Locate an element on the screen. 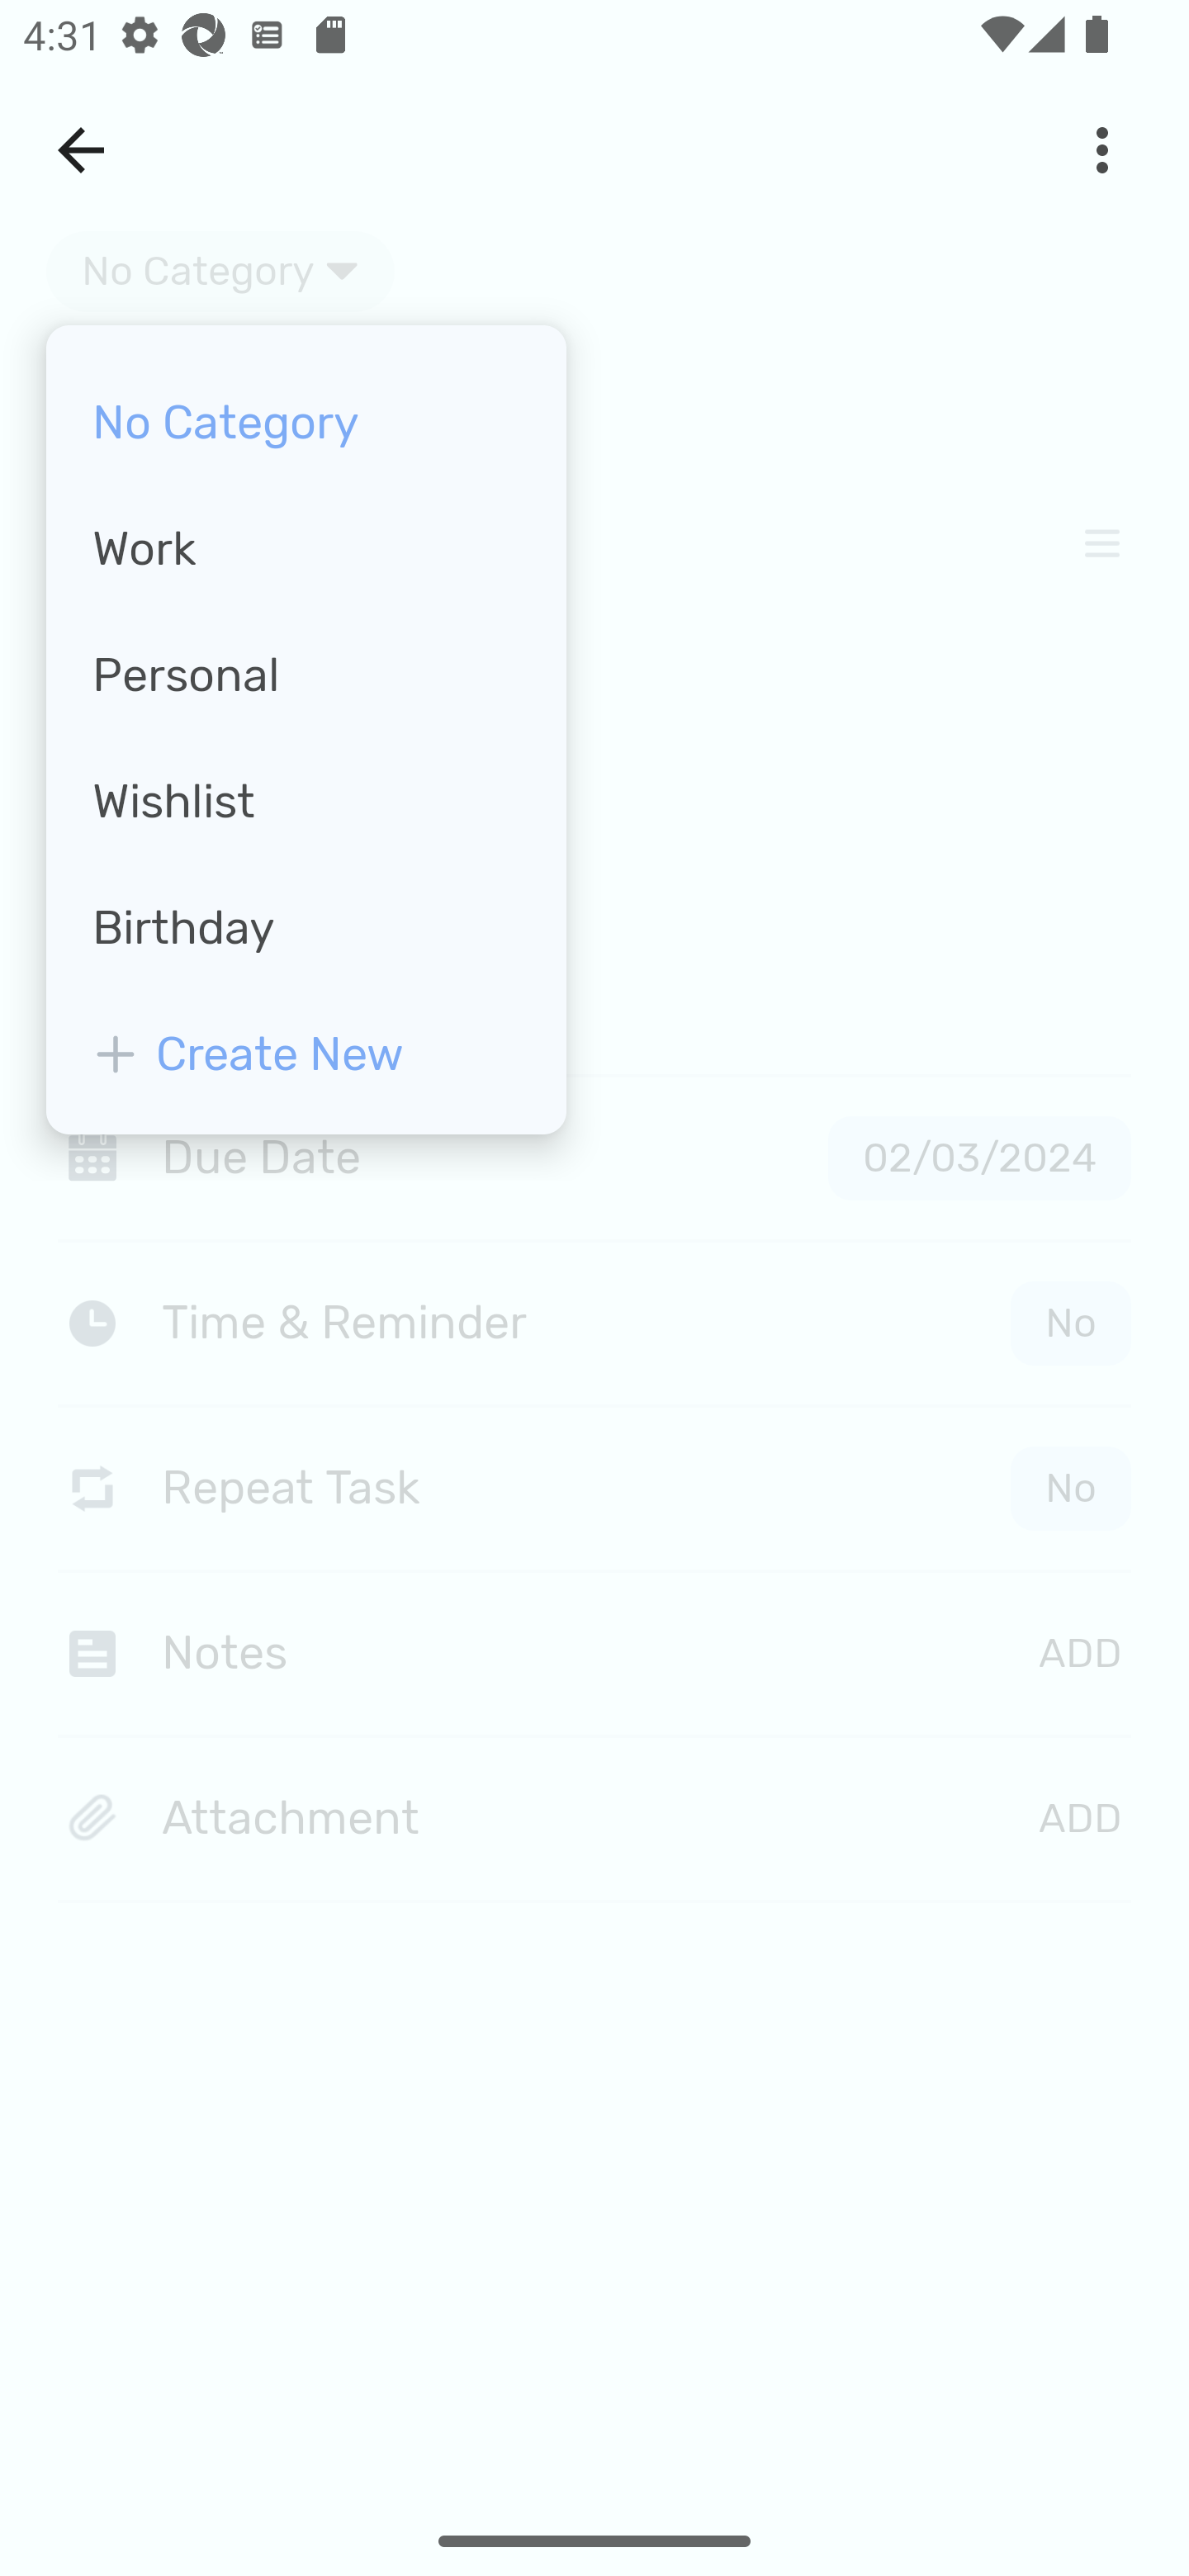 The image size is (1189, 2576). Wishlist is located at coordinates (306, 803).